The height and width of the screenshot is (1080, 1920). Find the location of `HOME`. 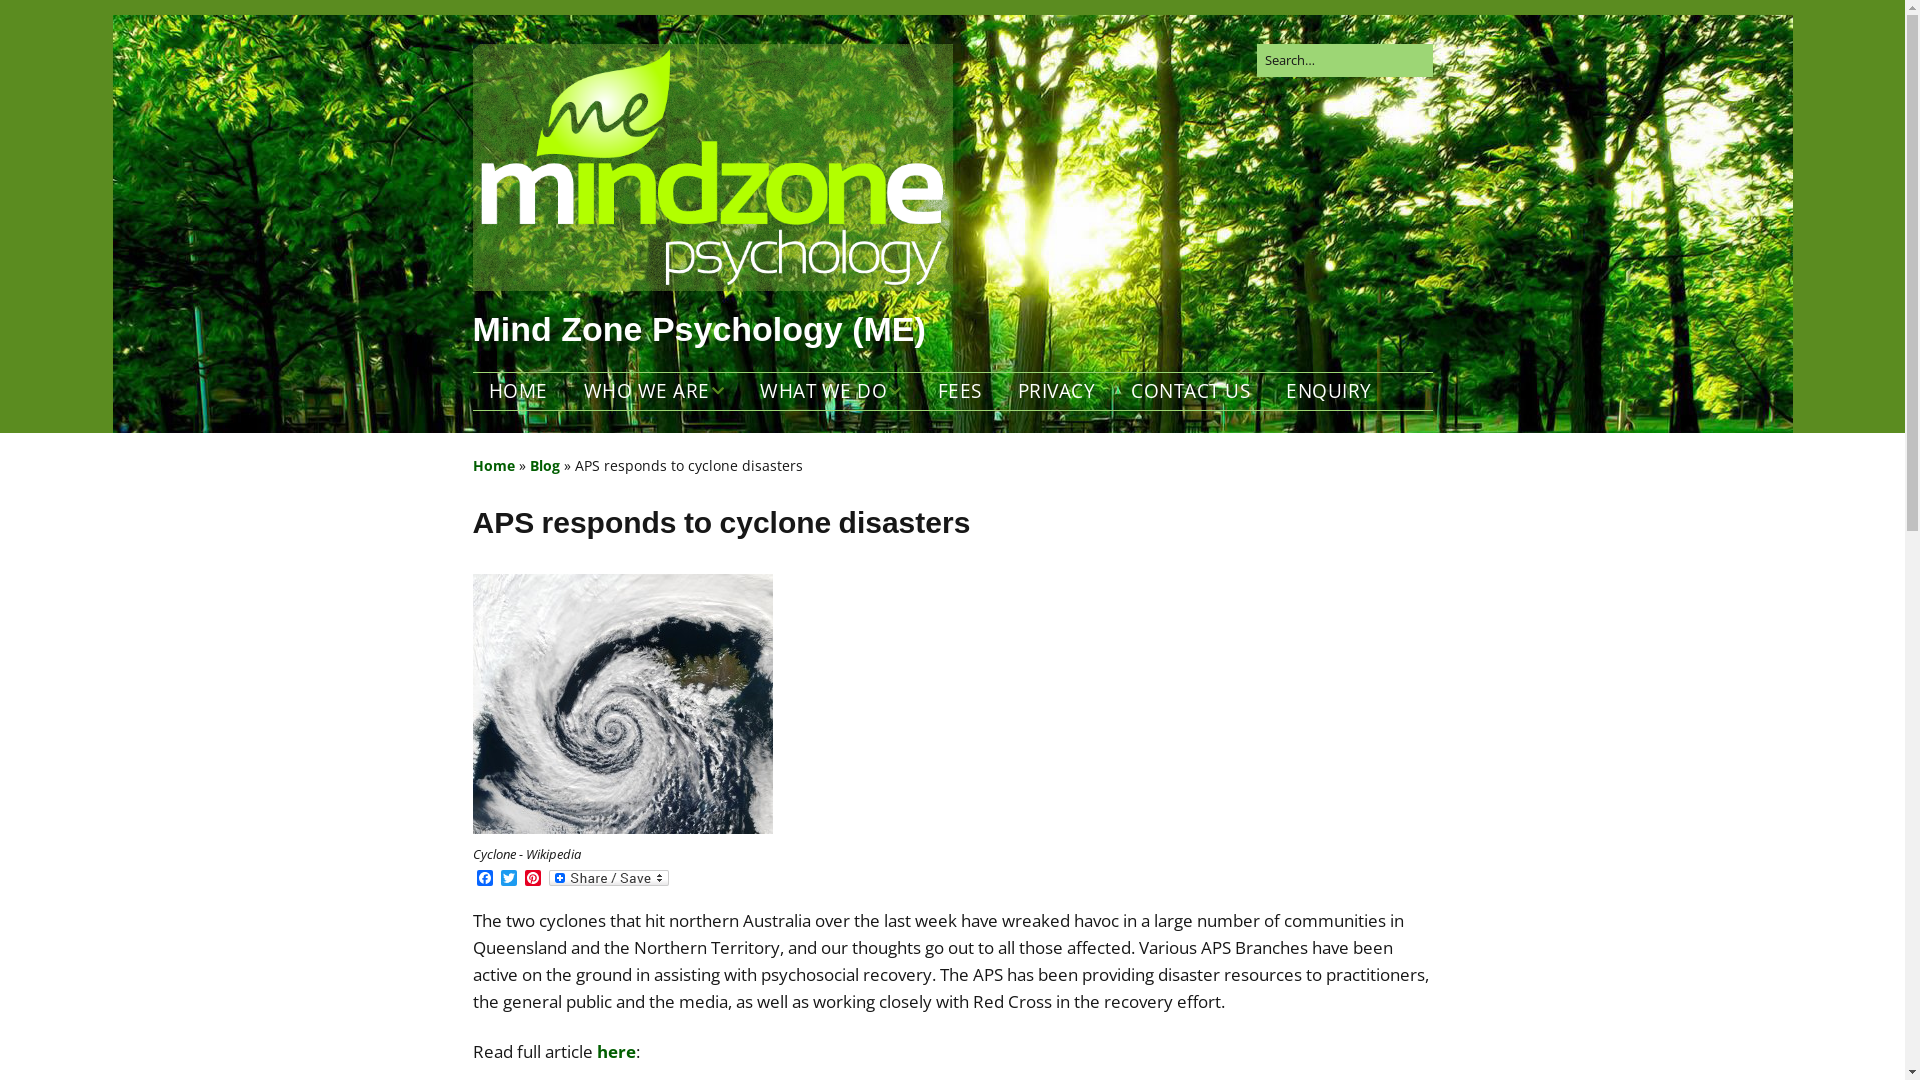

HOME is located at coordinates (518, 392).